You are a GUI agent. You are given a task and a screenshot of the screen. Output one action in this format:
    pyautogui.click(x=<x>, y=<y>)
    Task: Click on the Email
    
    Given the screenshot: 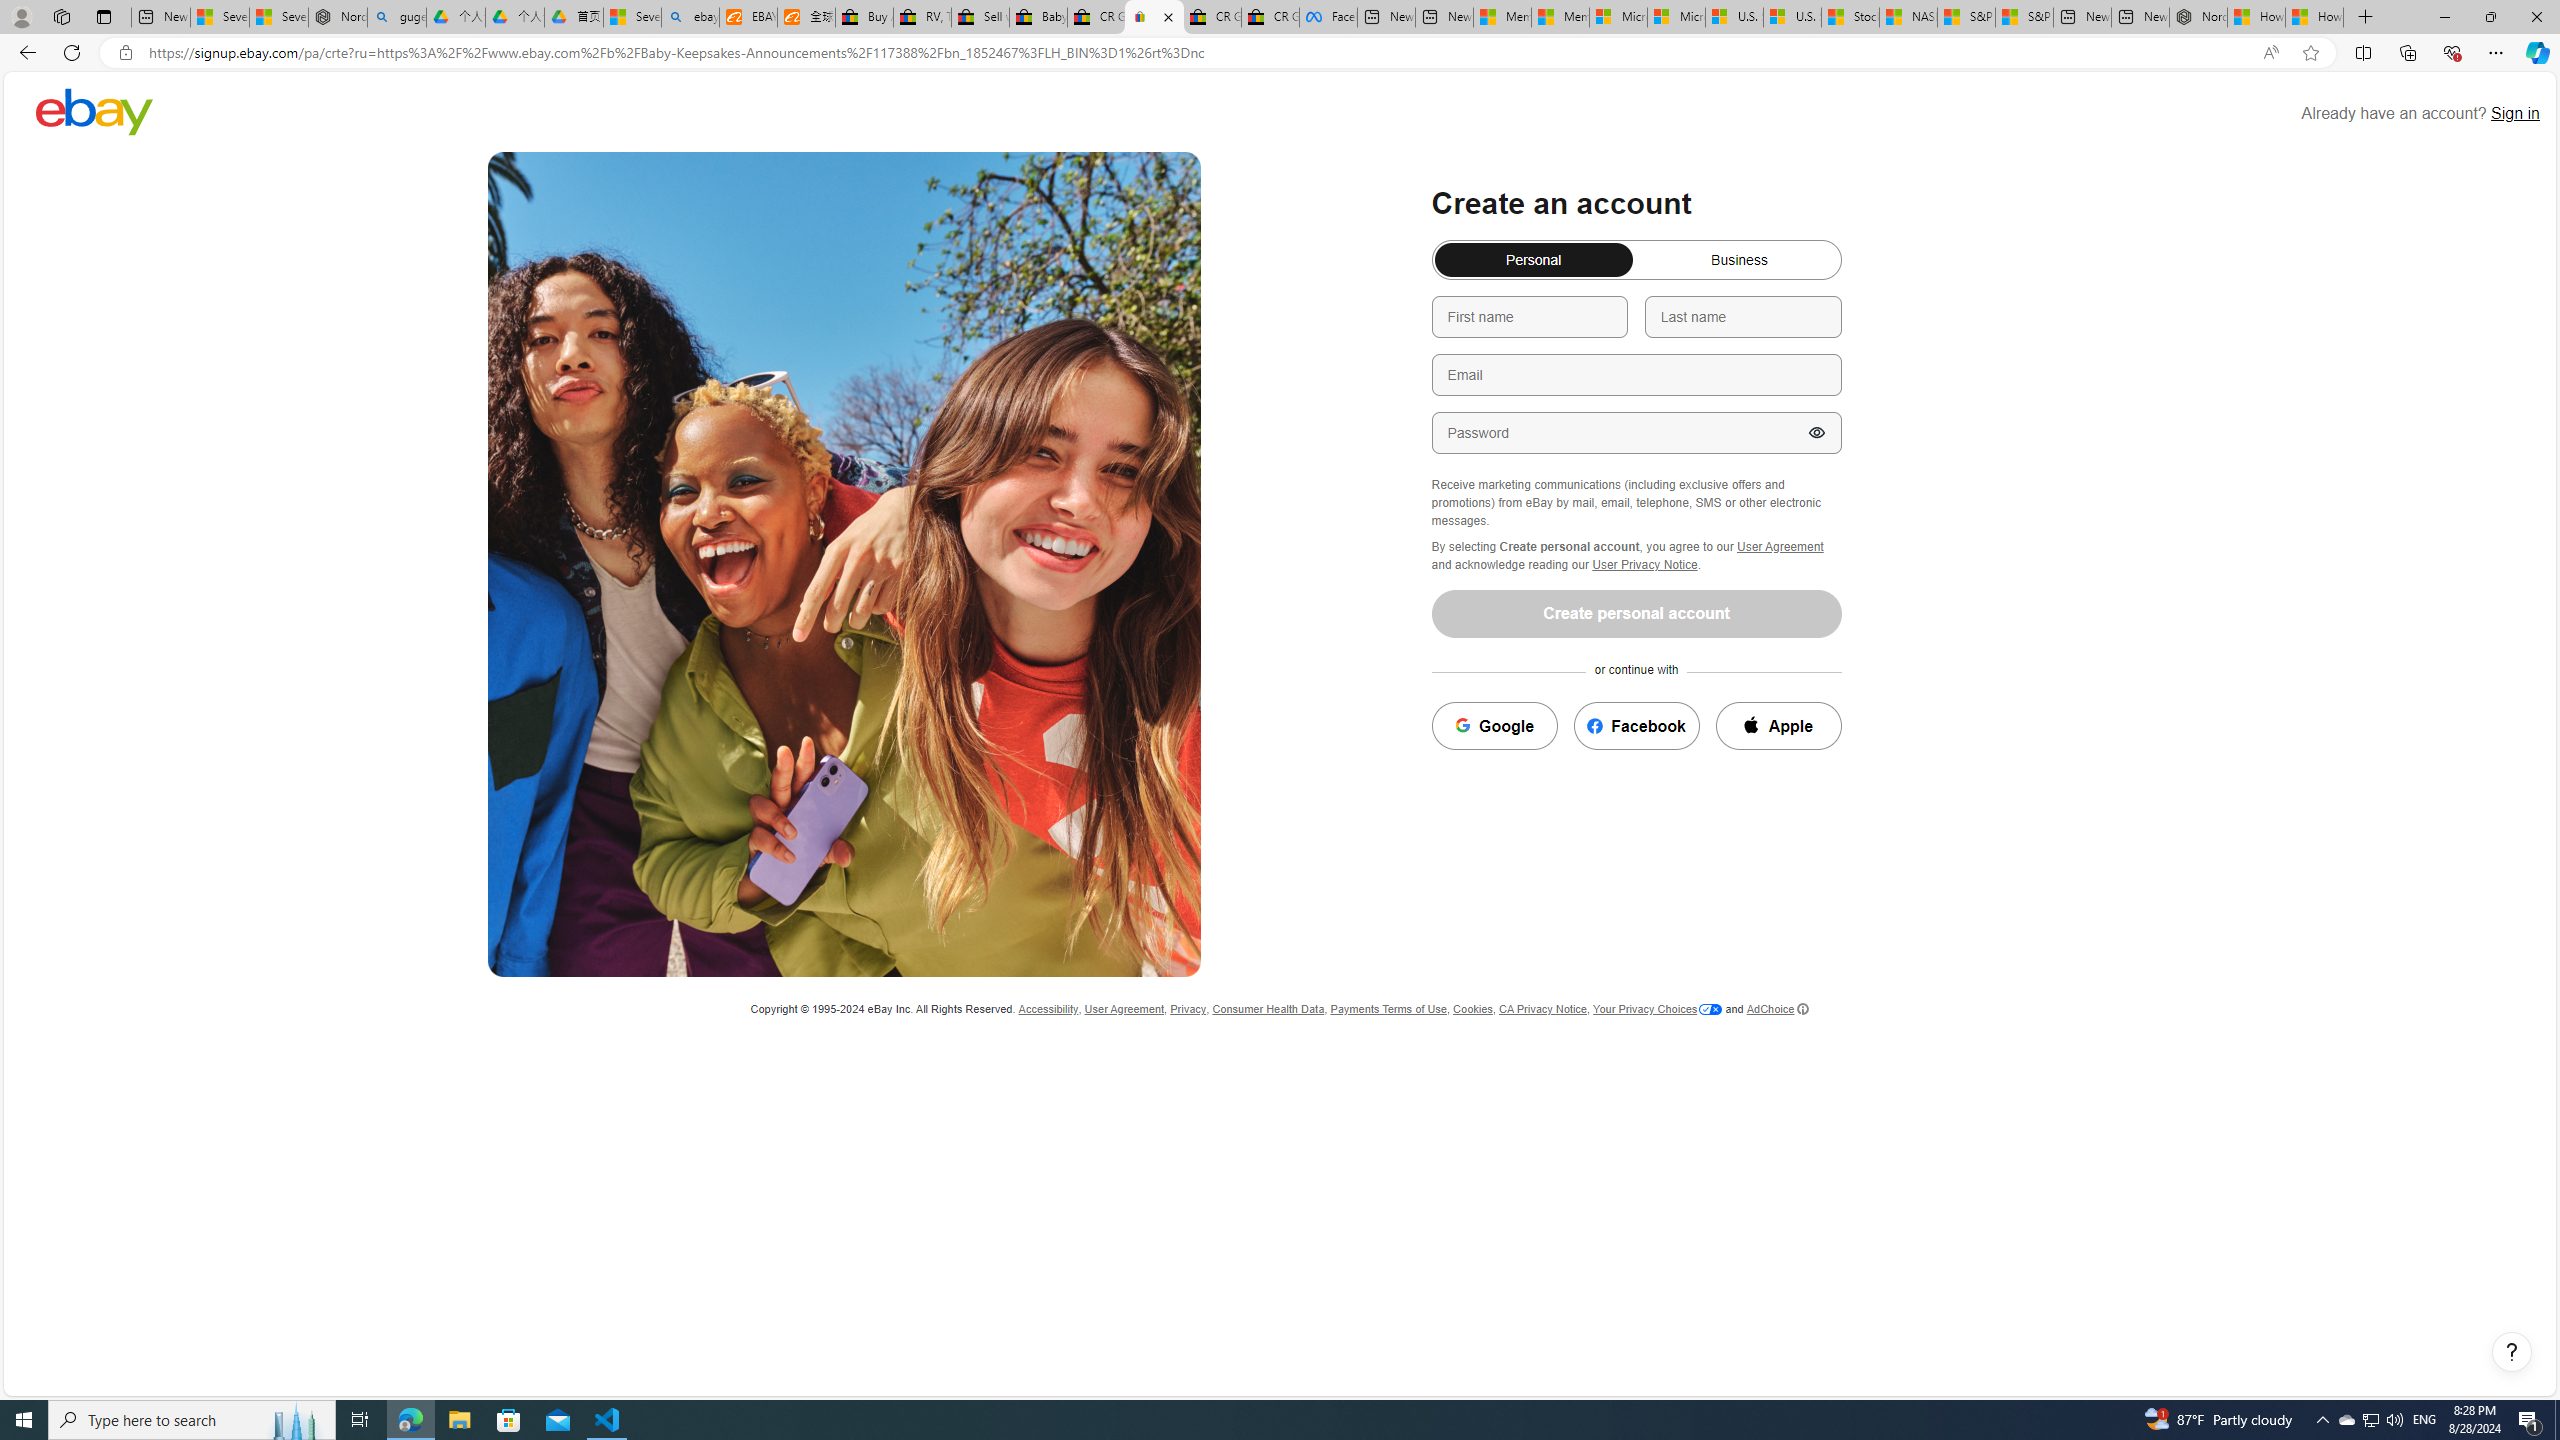 What is the action you would take?
    pyautogui.click(x=1636, y=374)
    